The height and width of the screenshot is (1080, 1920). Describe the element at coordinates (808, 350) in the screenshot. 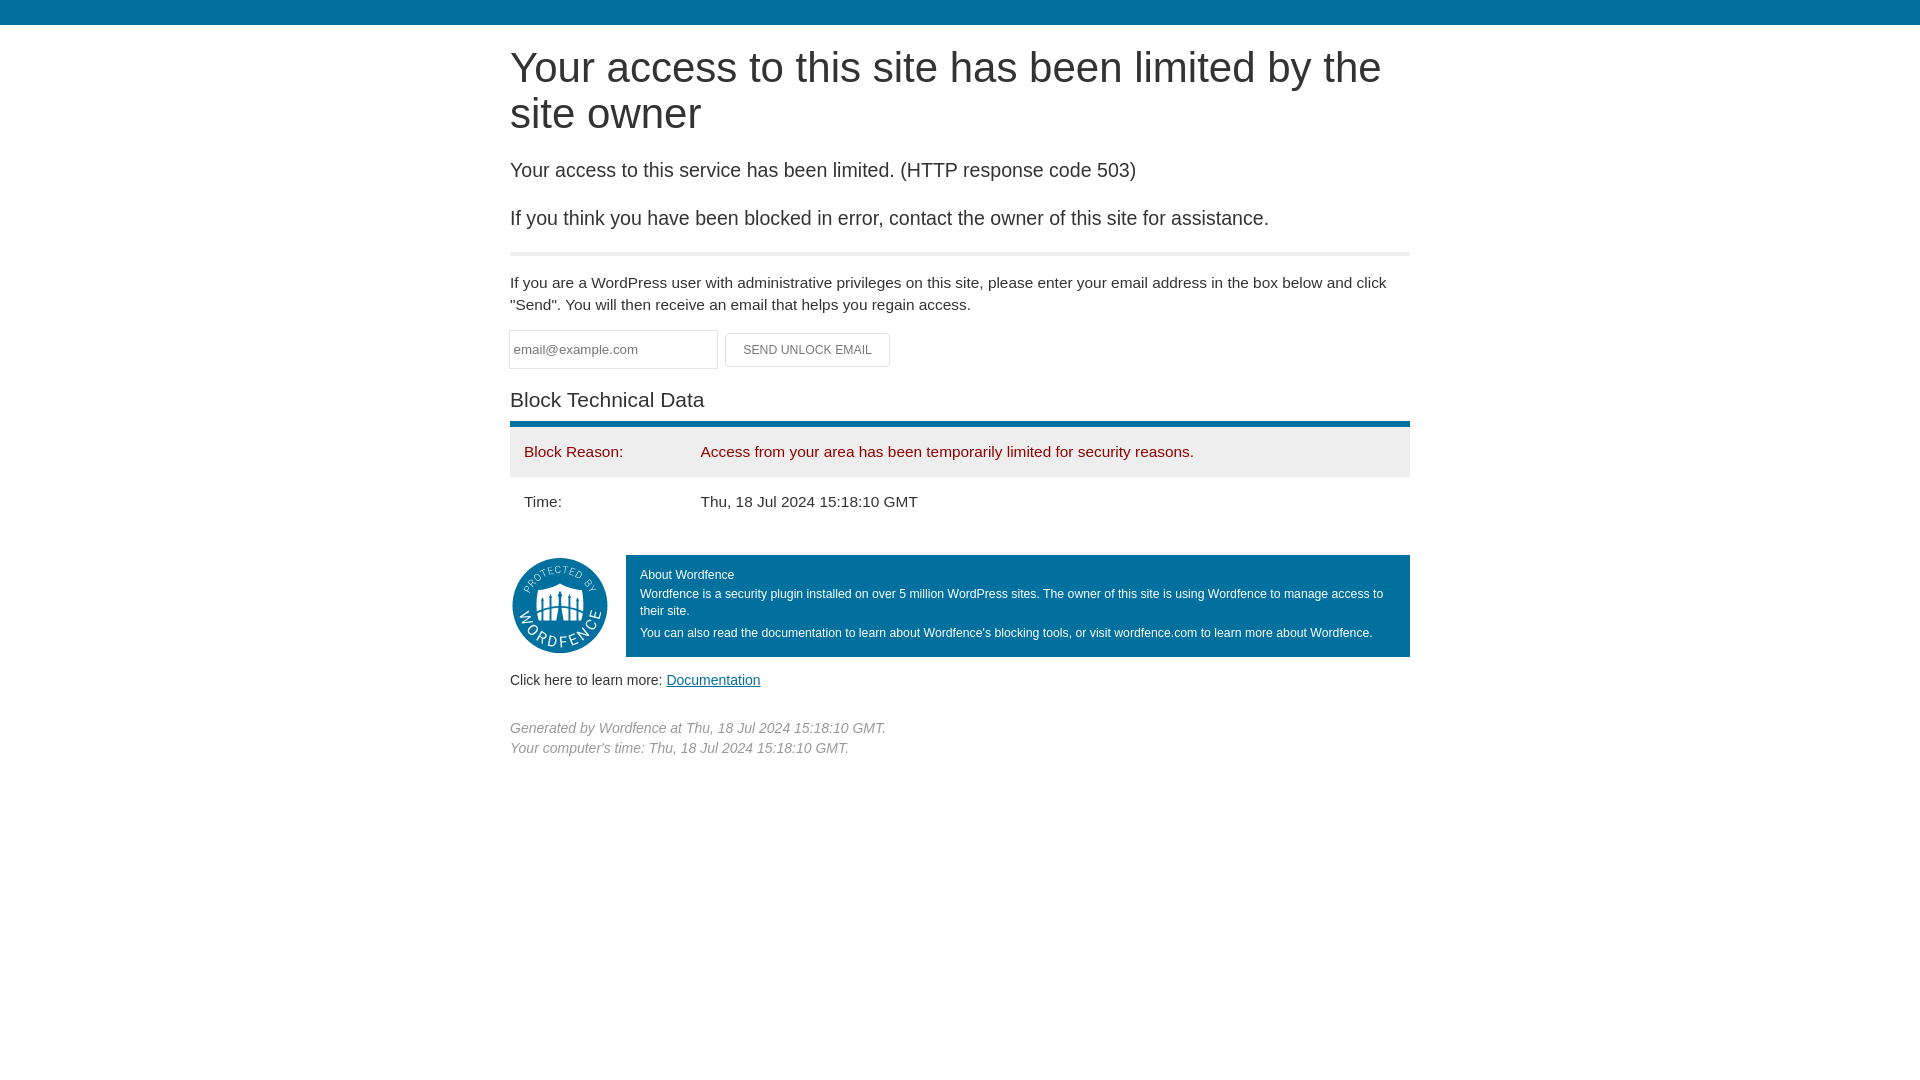

I see `Send Unlock Email` at that location.